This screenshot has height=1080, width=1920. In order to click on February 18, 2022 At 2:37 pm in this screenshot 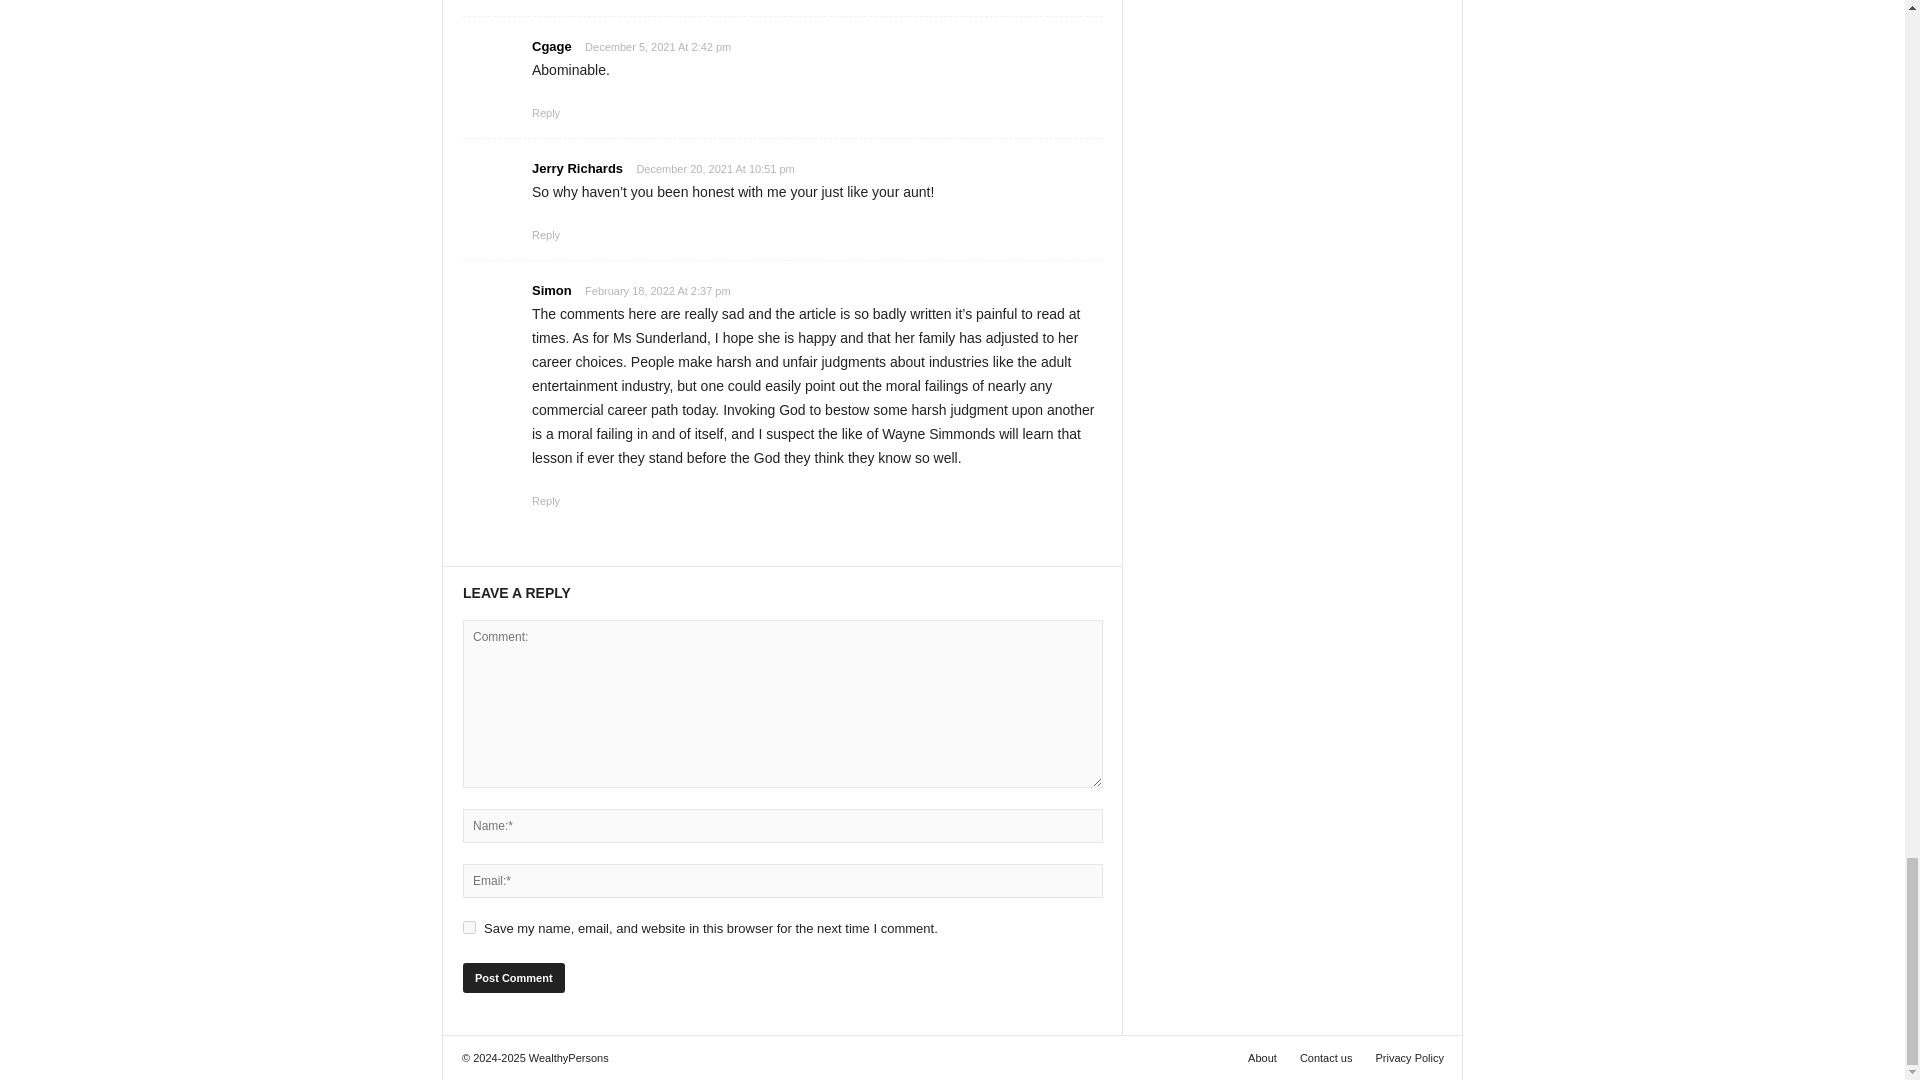, I will do `click(658, 291)`.